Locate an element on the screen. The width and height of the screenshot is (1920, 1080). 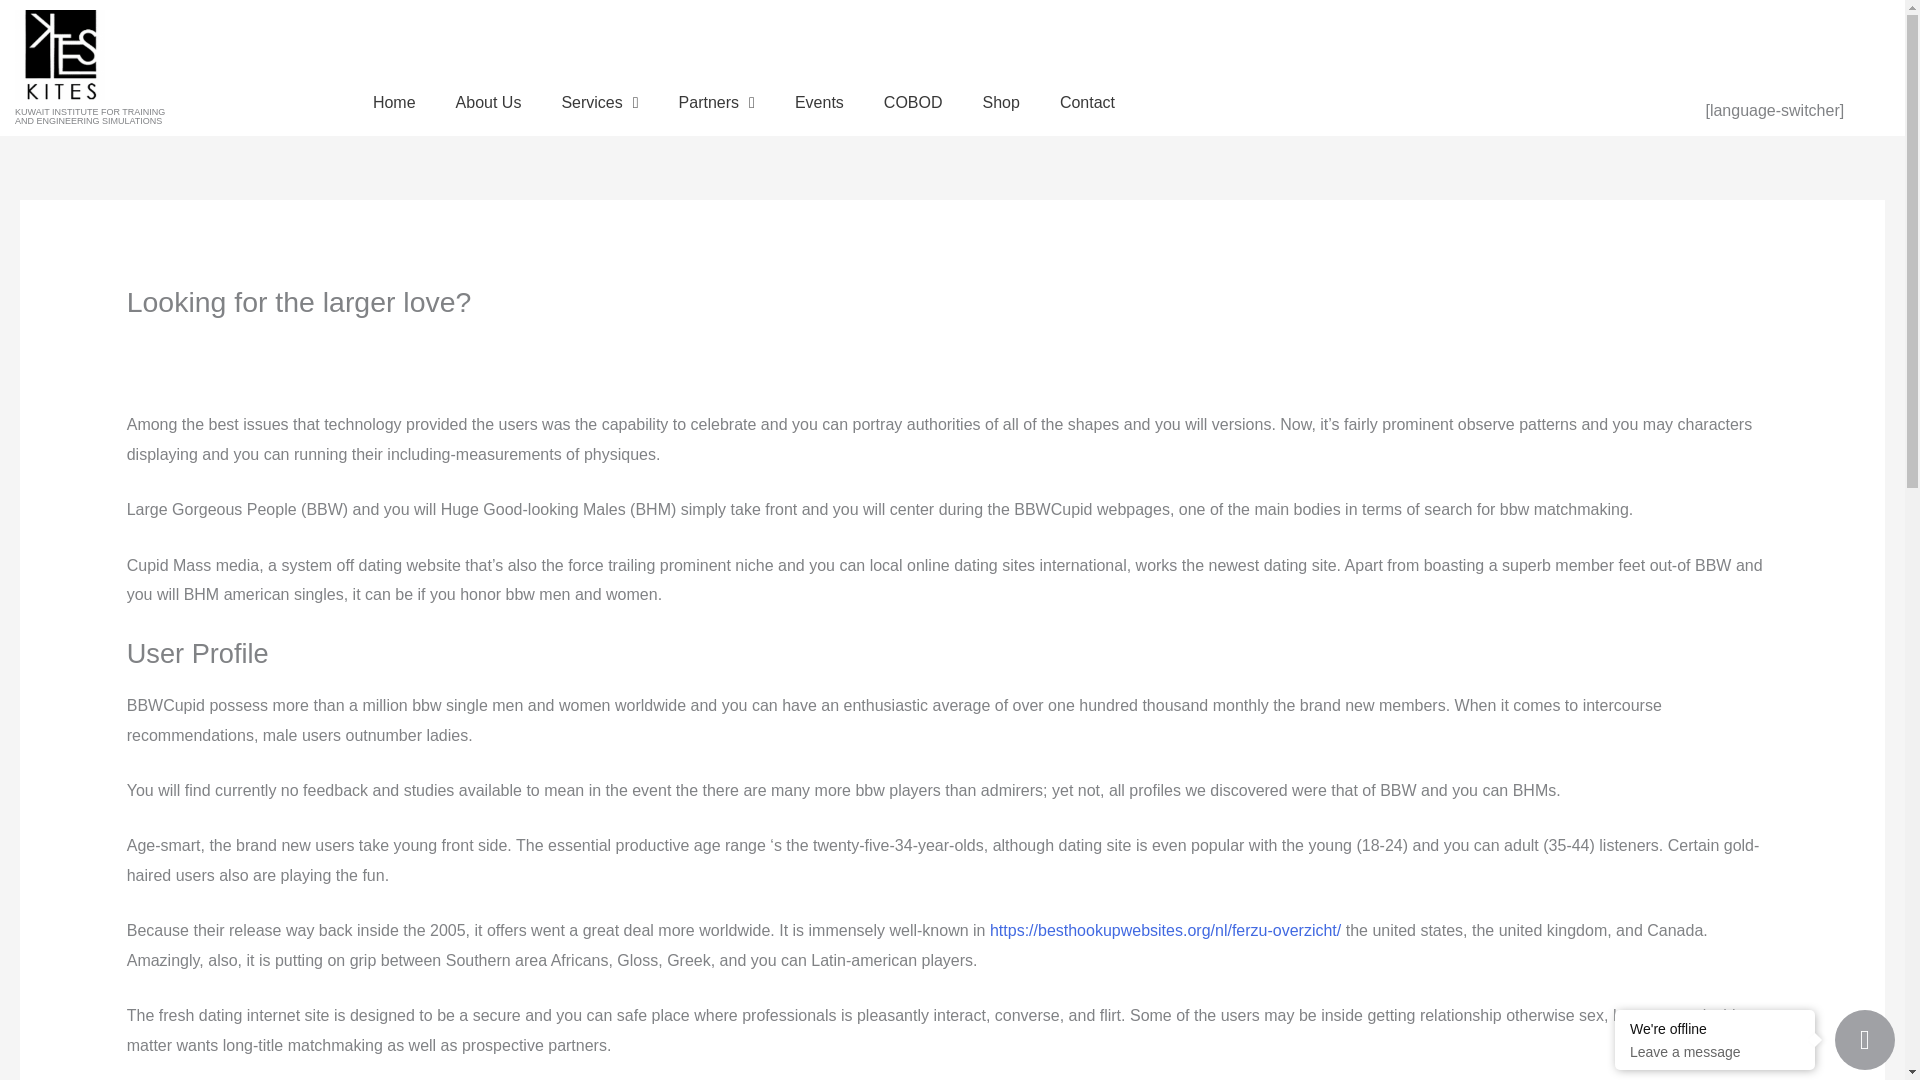
Shop is located at coordinates (600, 102).